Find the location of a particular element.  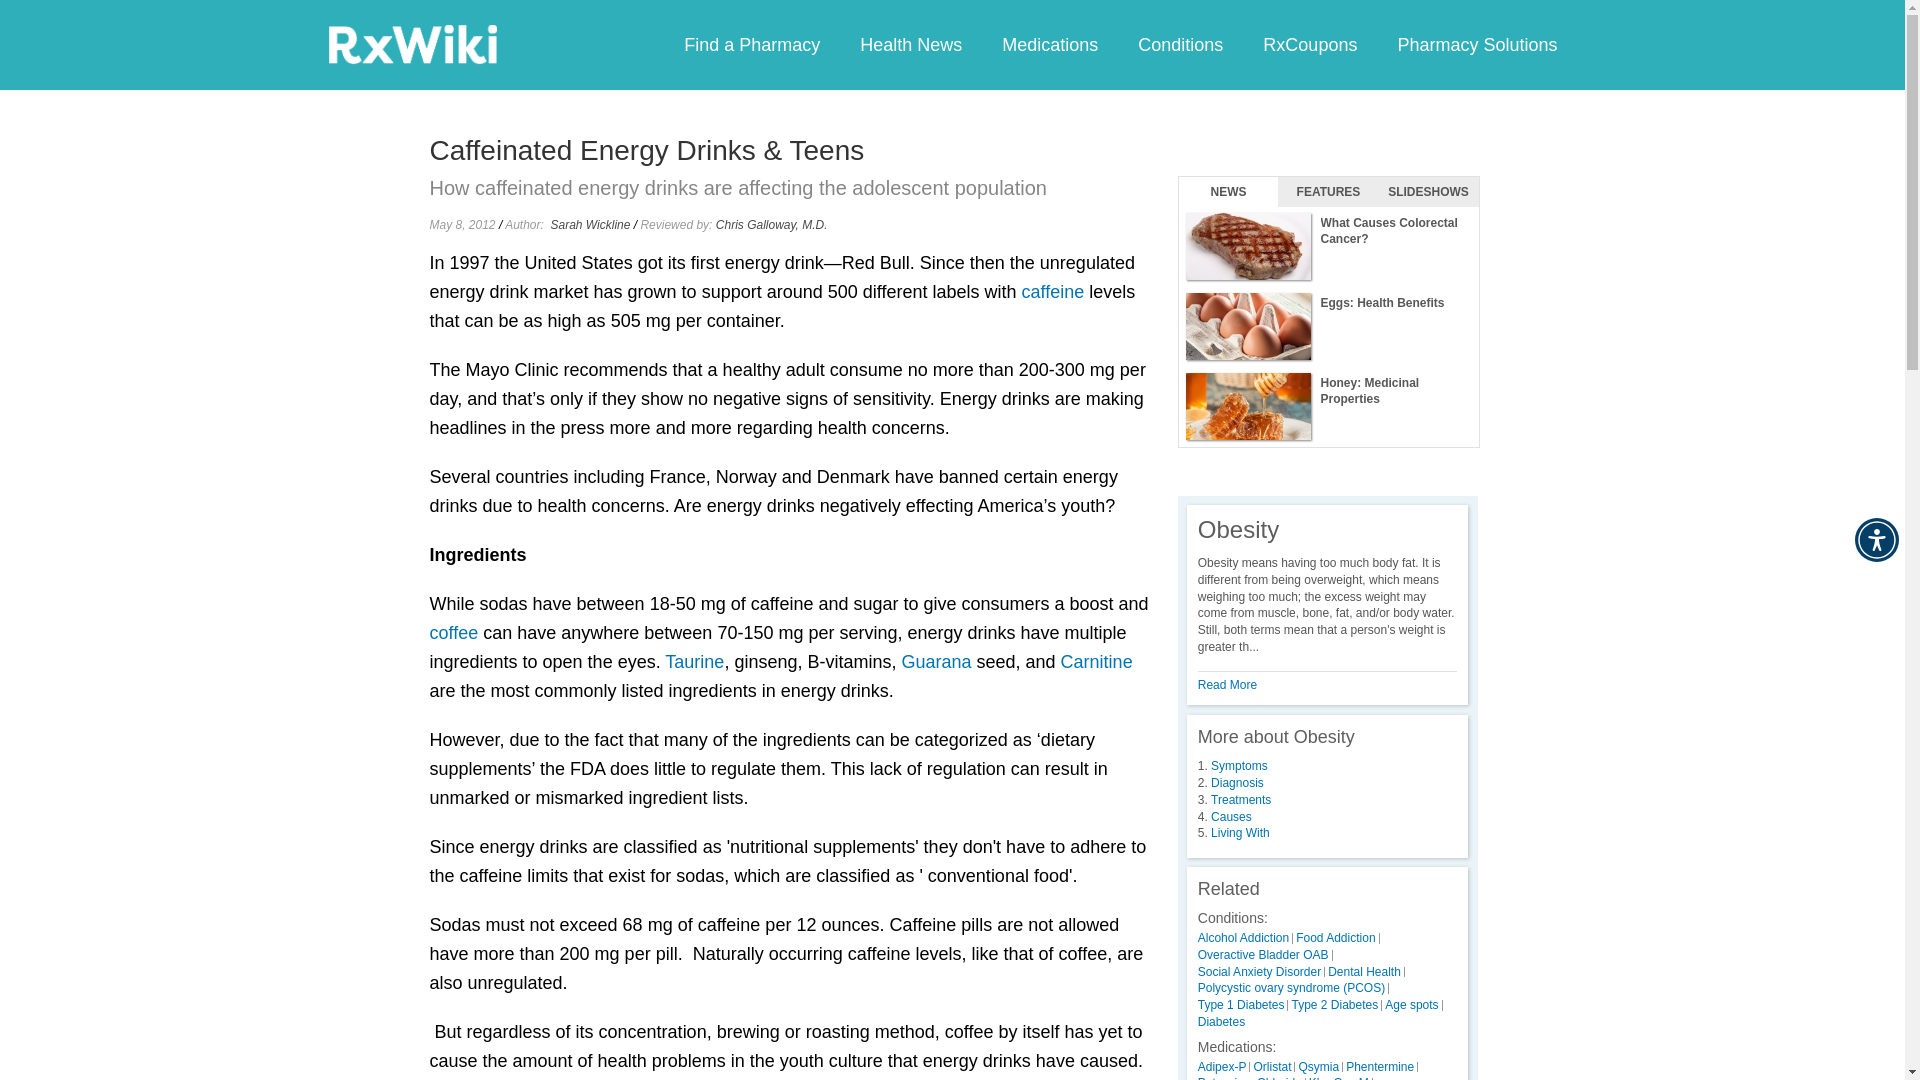

Carnitine is located at coordinates (1096, 662).